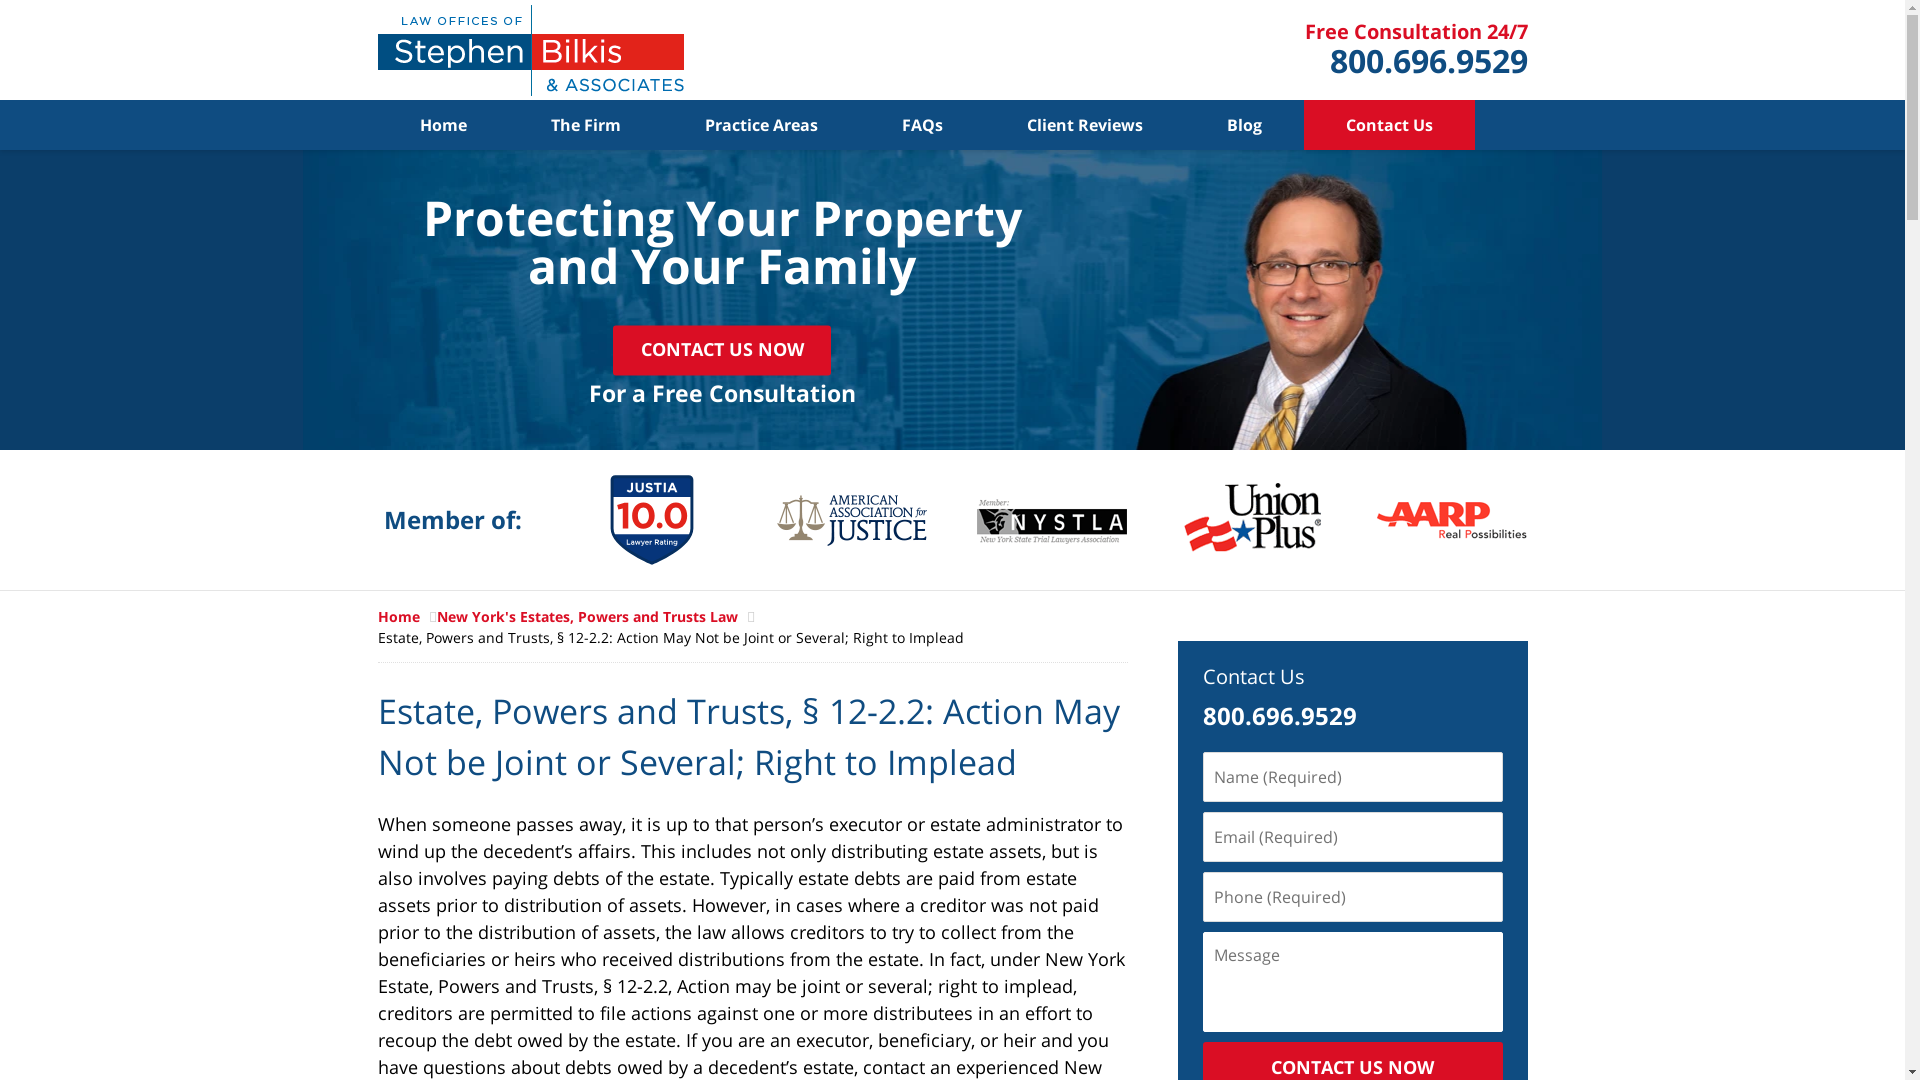 Image resolution: width=1920 pixels, height=1080 pixels. Describe the element at coordinates (922, 125) in the screenshot. I see `FAQs` at that location.